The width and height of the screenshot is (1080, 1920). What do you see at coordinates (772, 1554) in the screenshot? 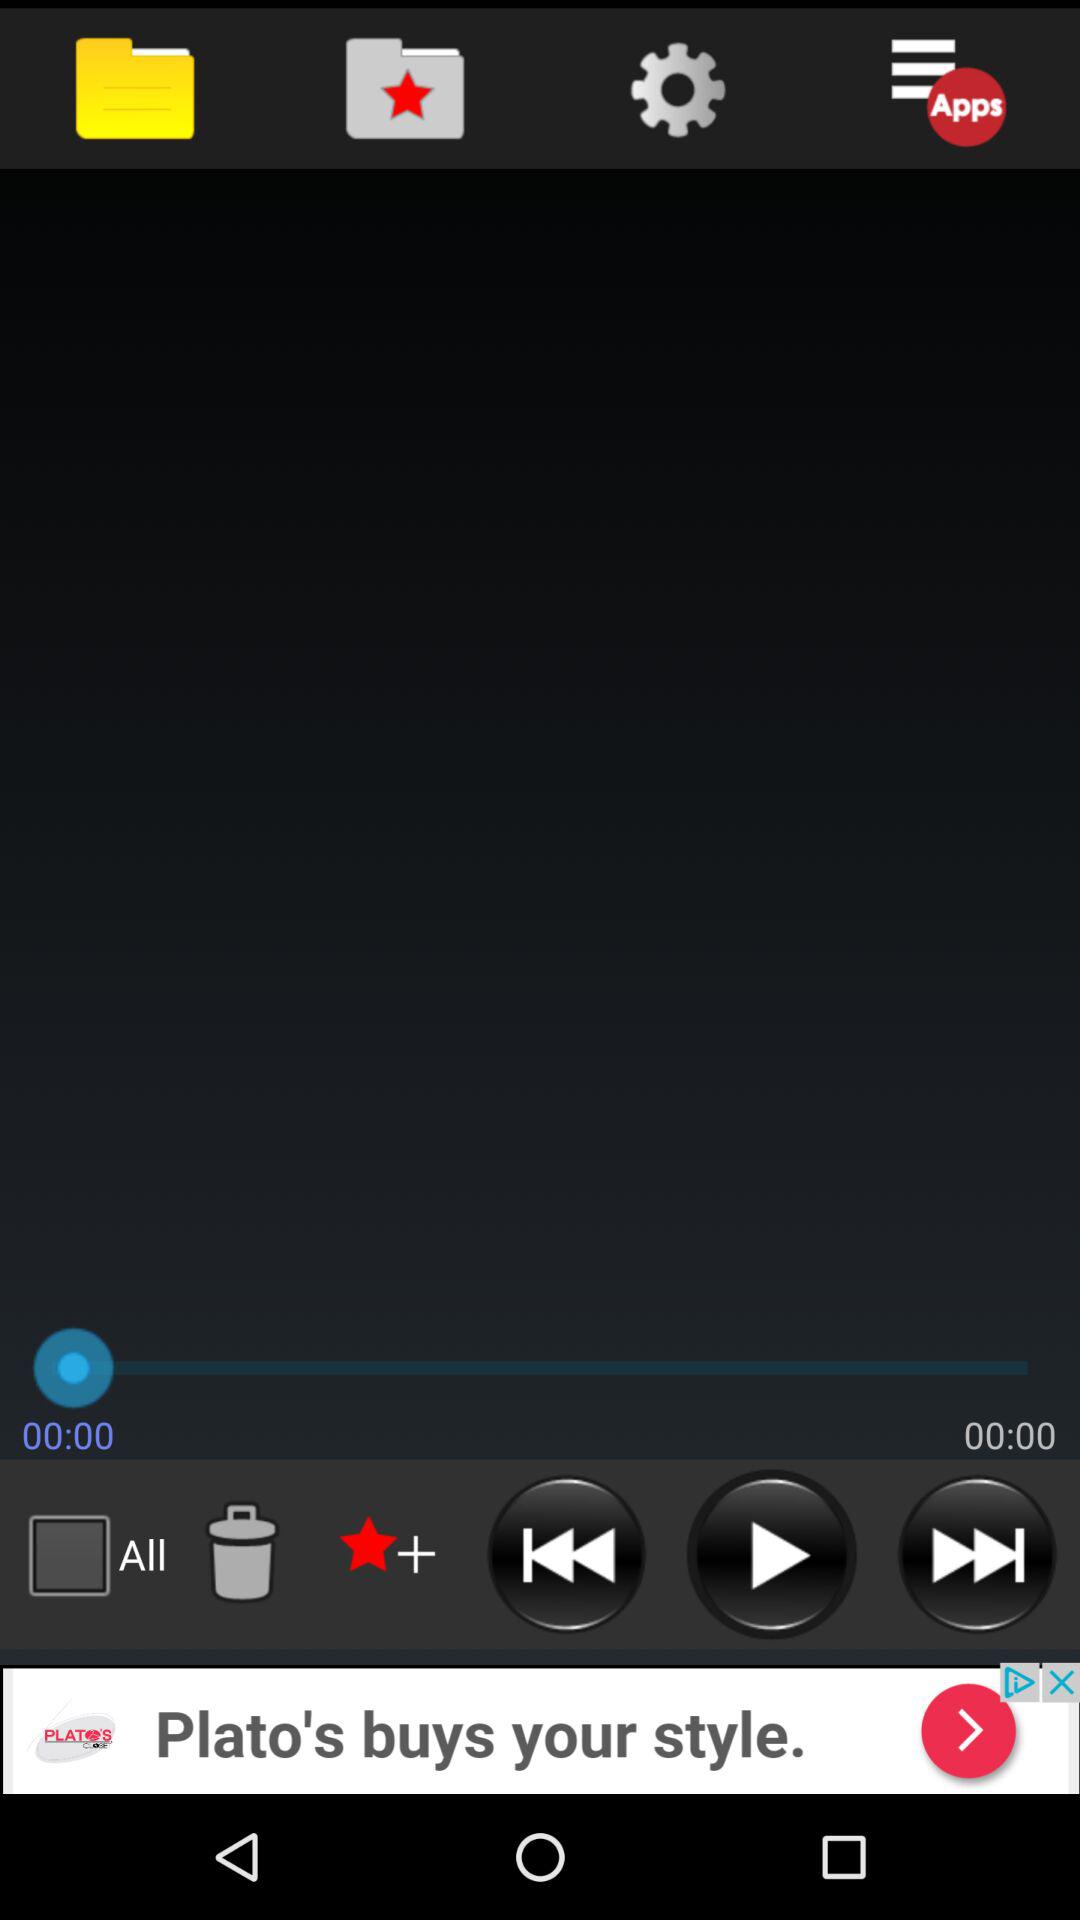
I see `play` at bounding box center [772, 1554].